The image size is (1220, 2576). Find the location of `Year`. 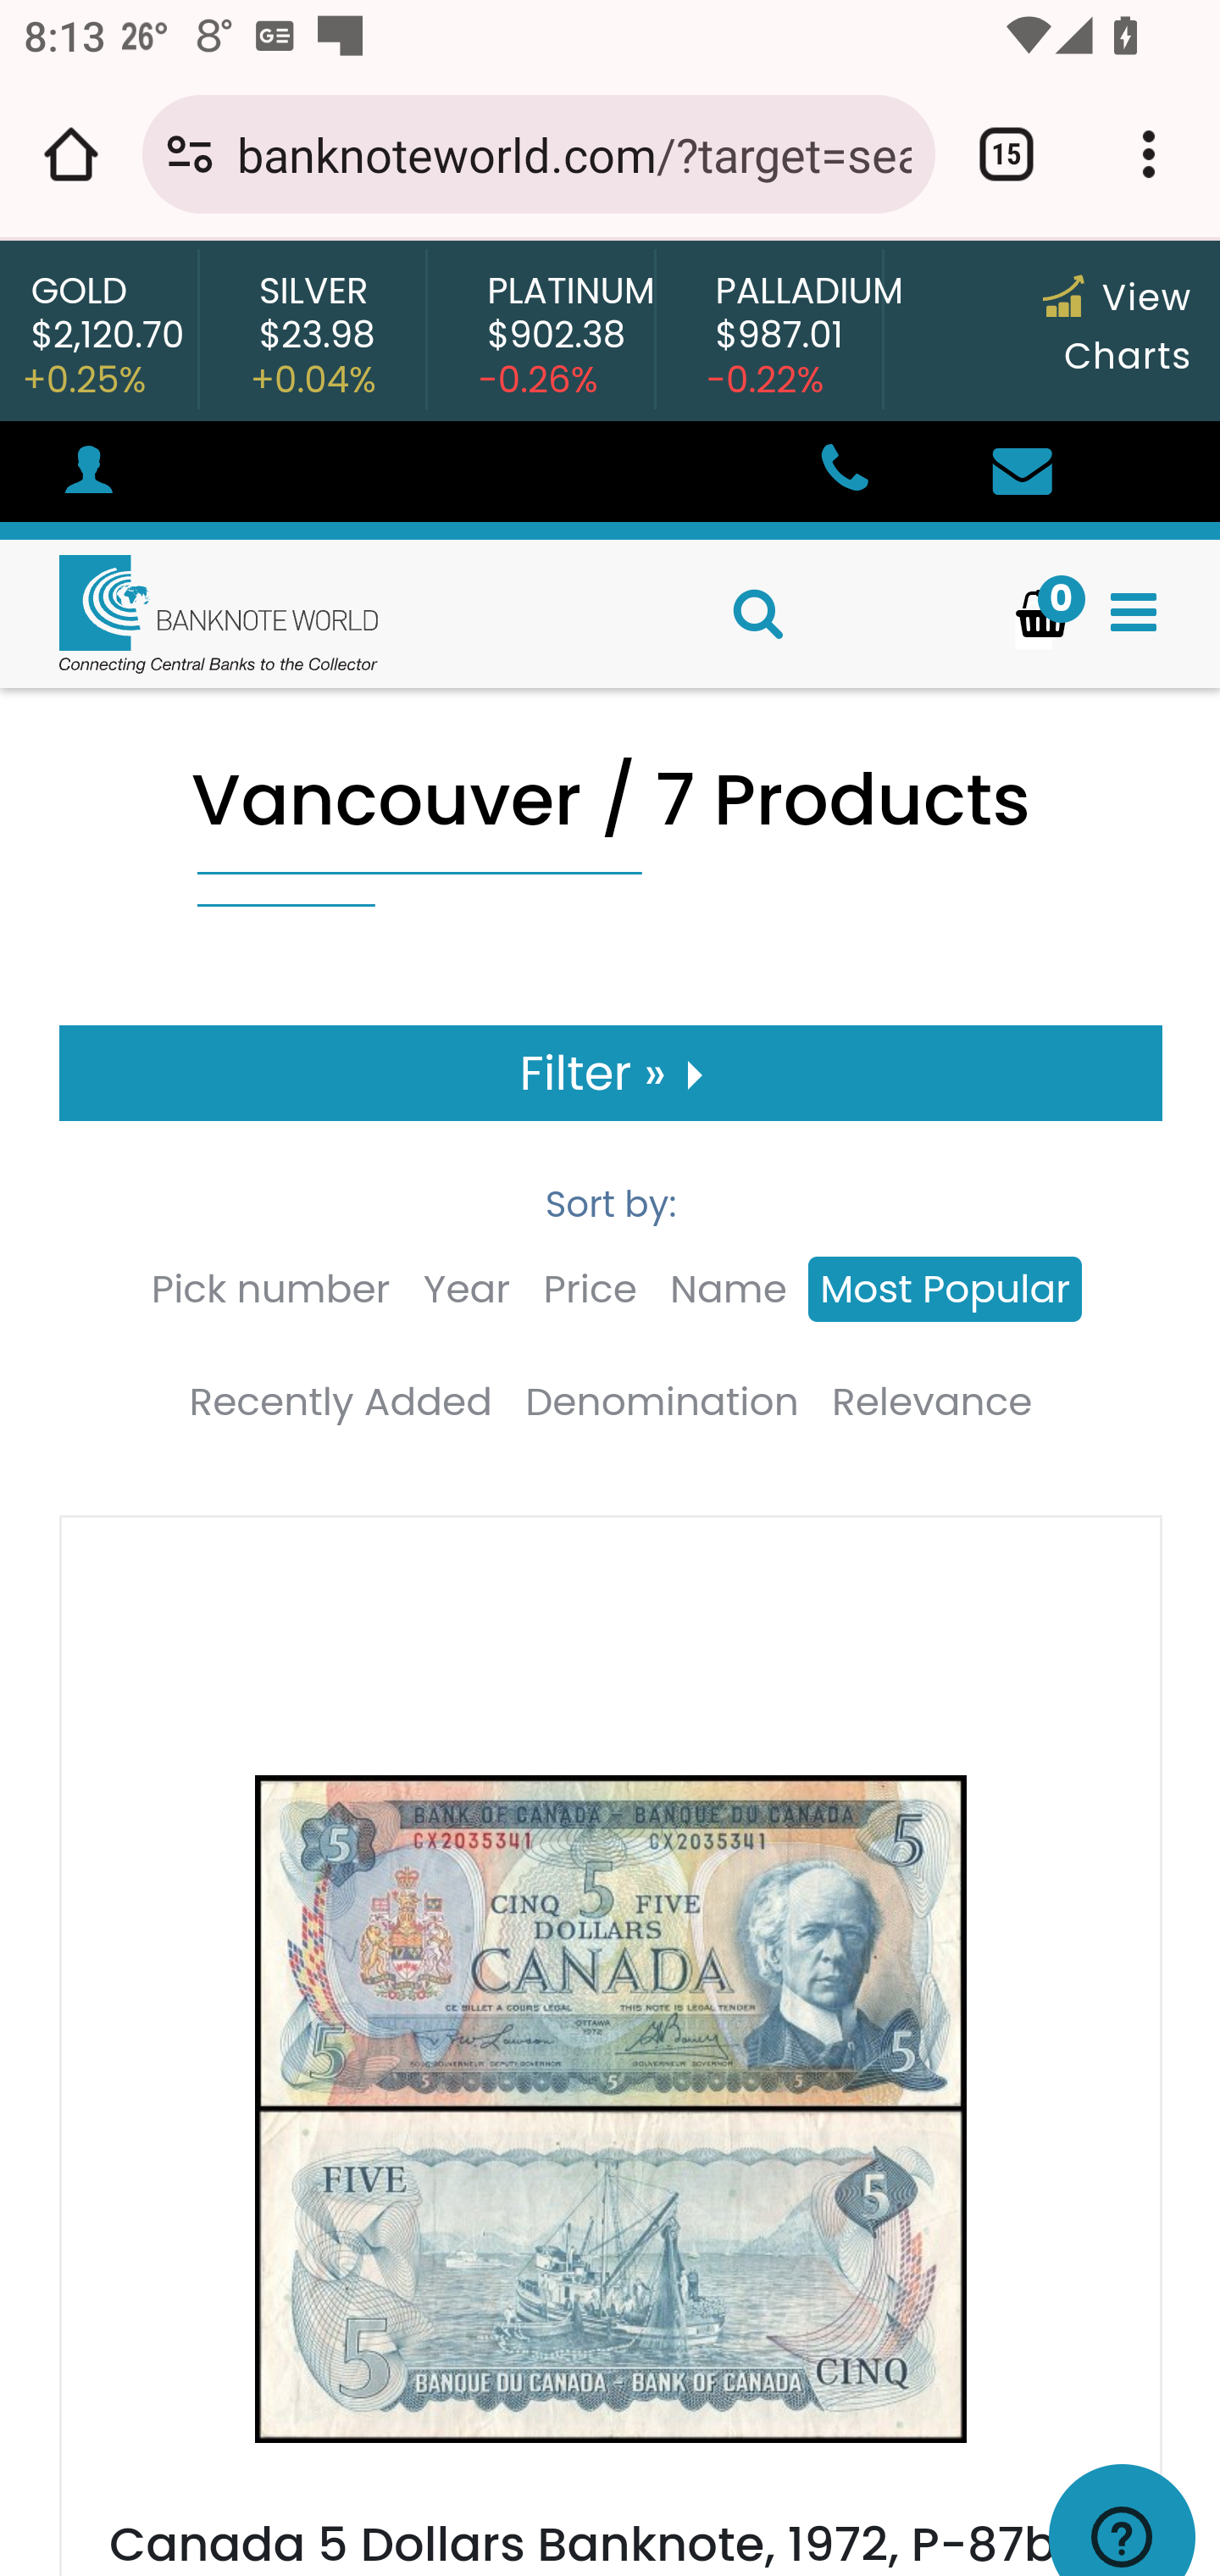

Year is located at coordinates (466, 1289).